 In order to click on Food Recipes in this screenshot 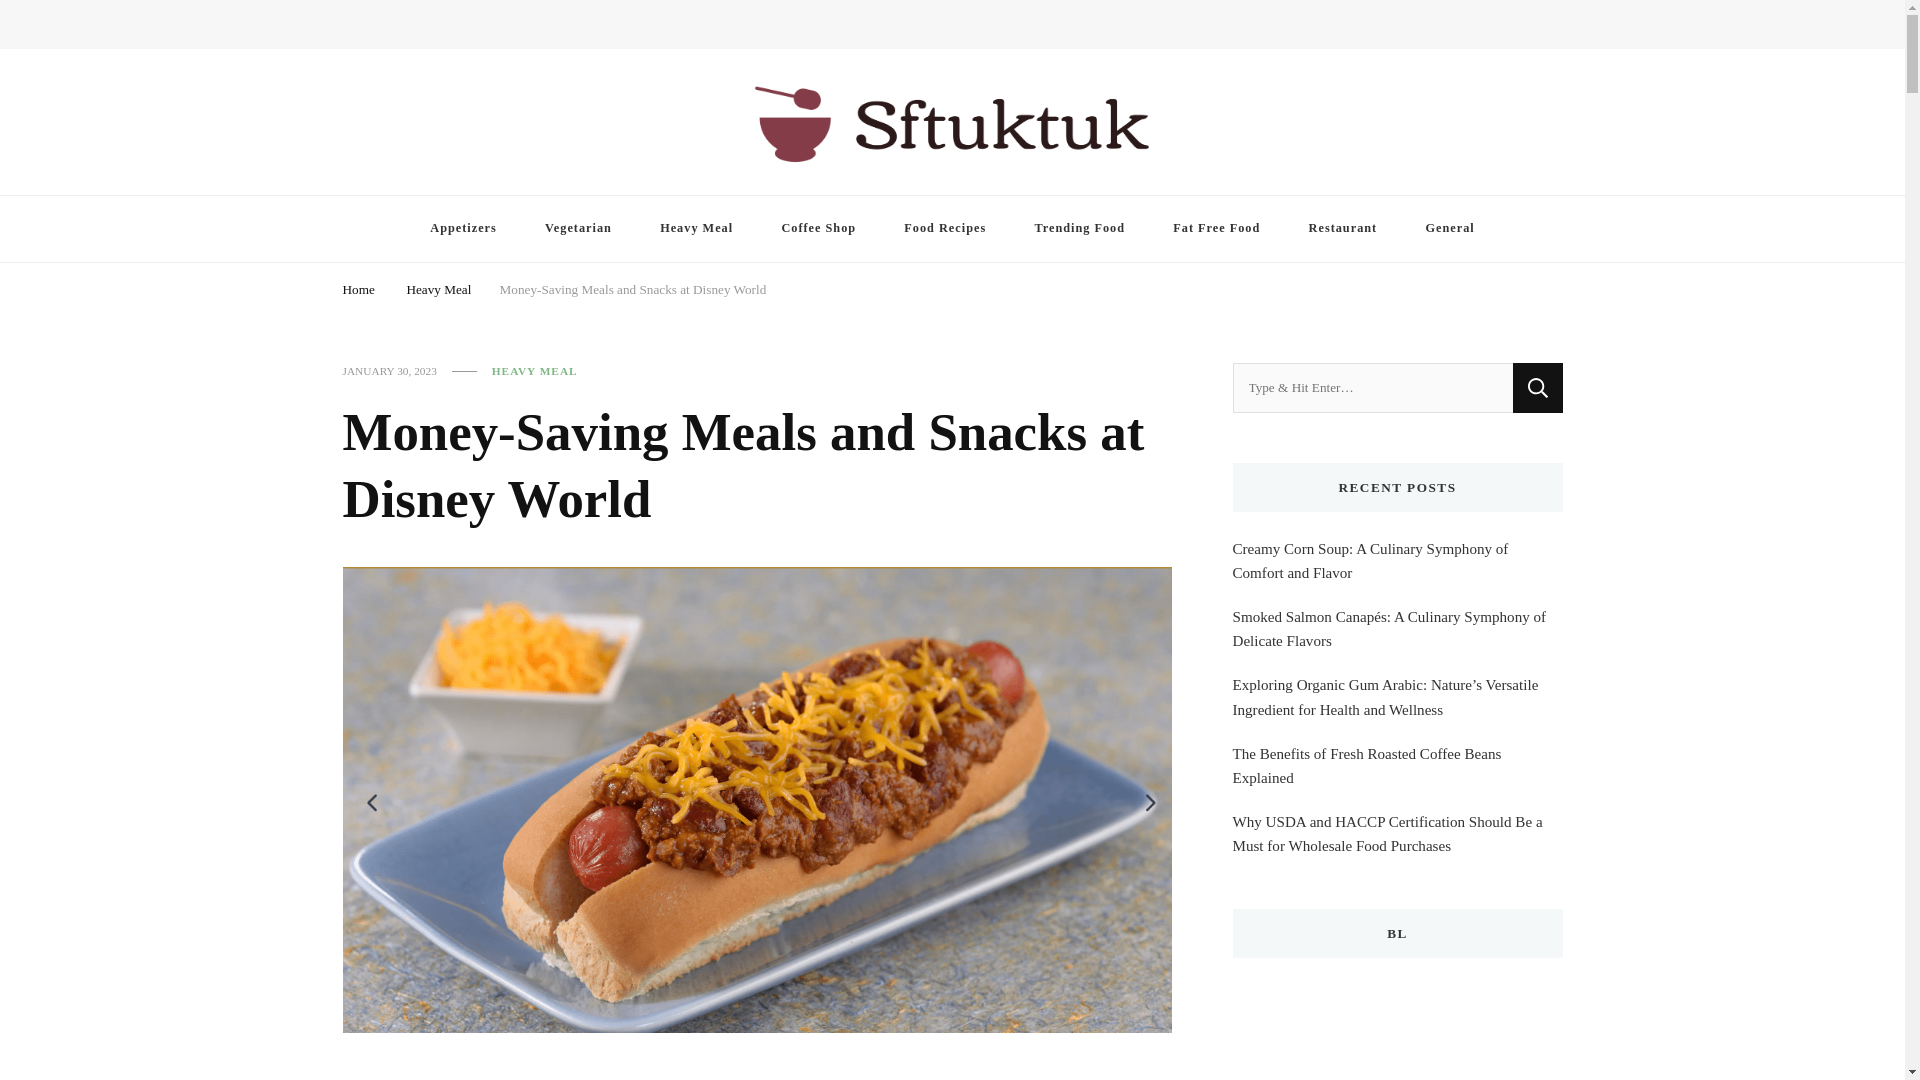, I will do `click(944, 228)`.